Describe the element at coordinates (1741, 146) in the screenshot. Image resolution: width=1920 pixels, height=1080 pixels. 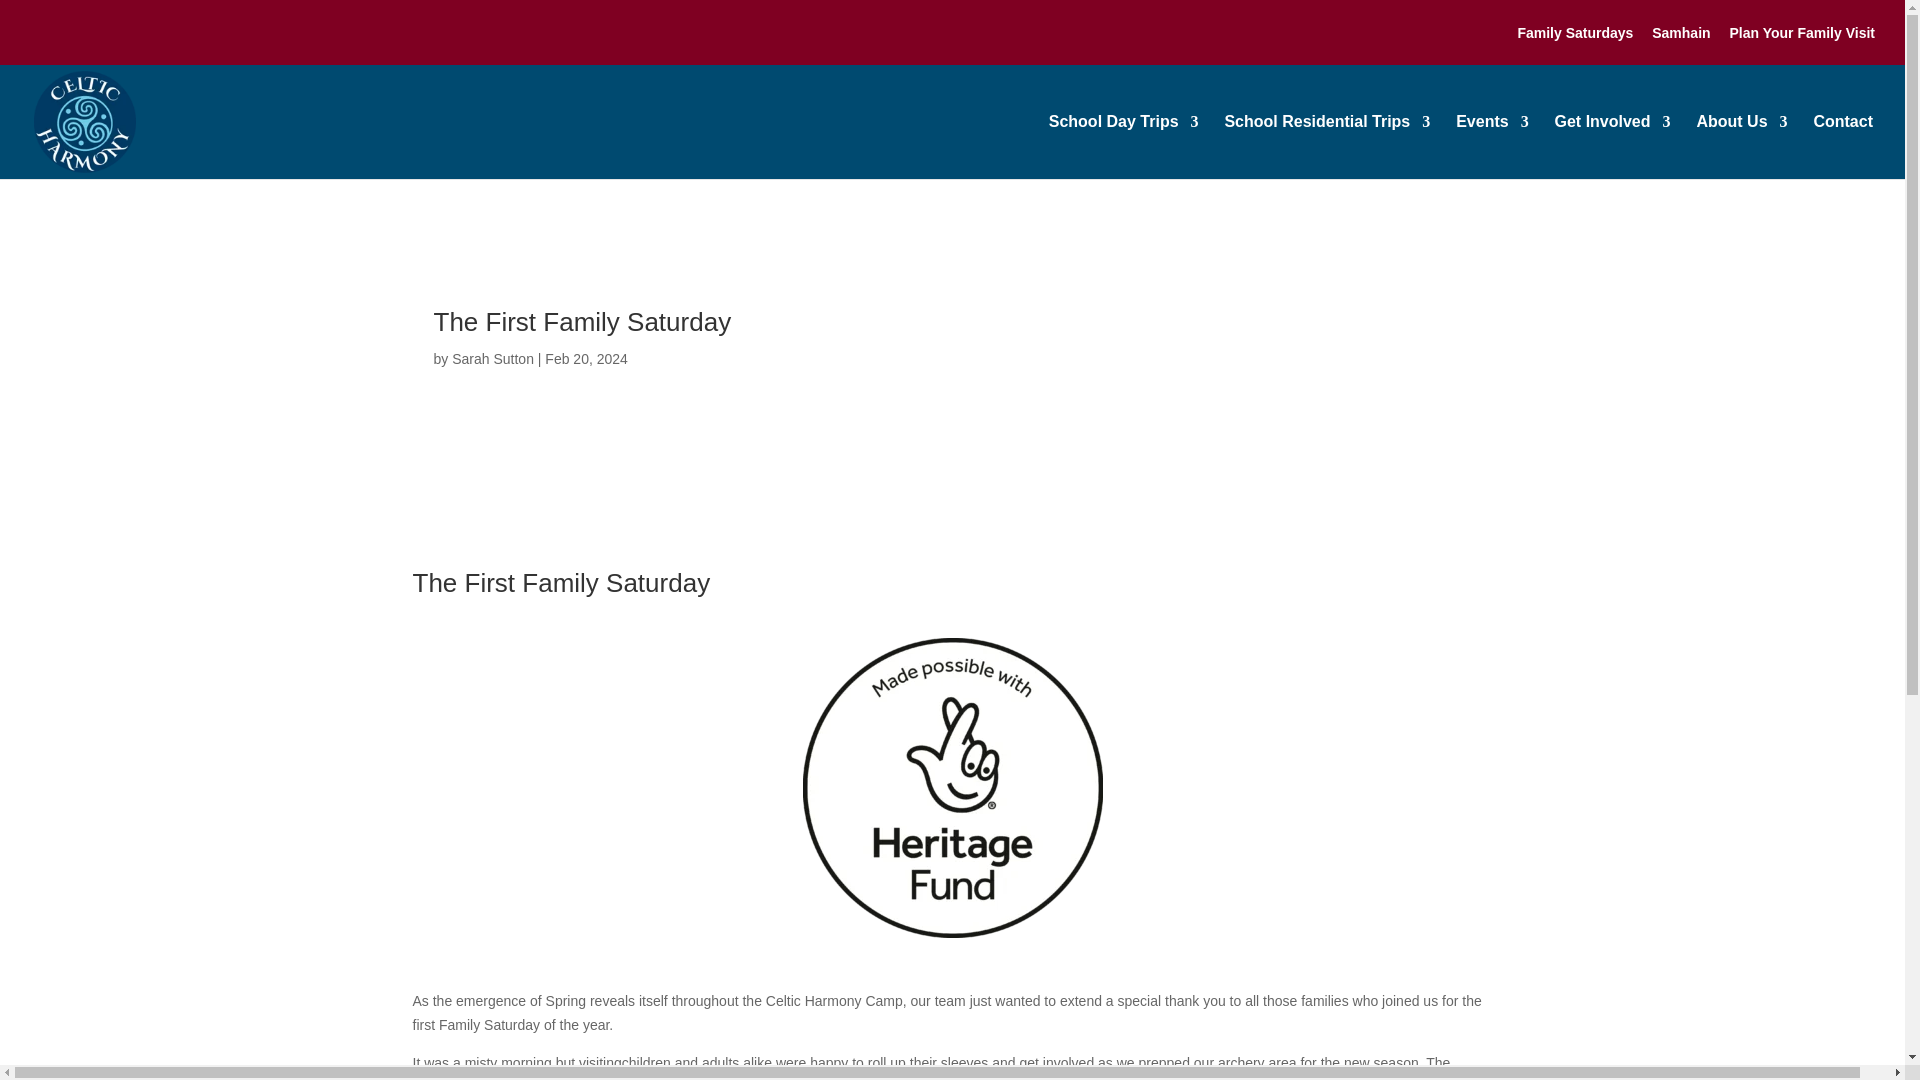
I see `About Us` at that location.